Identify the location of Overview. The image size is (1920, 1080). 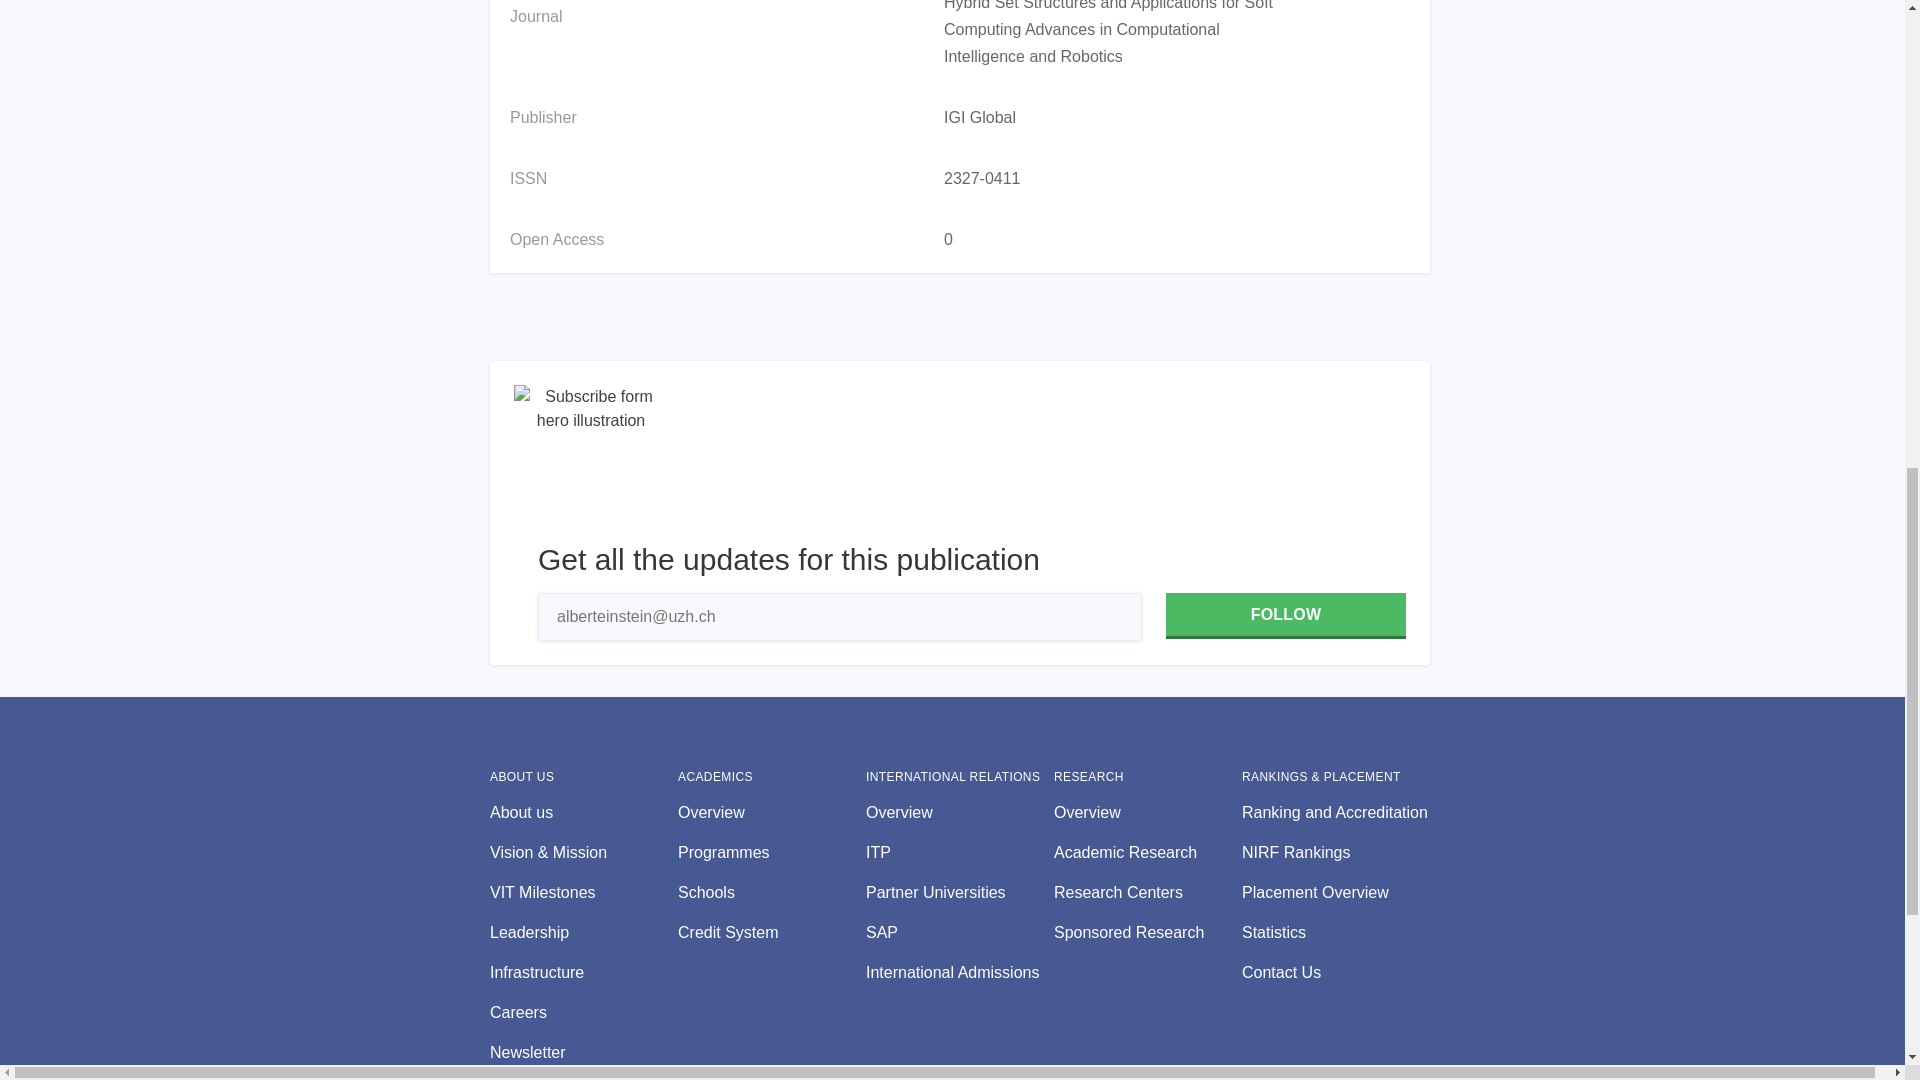
(771, 813).